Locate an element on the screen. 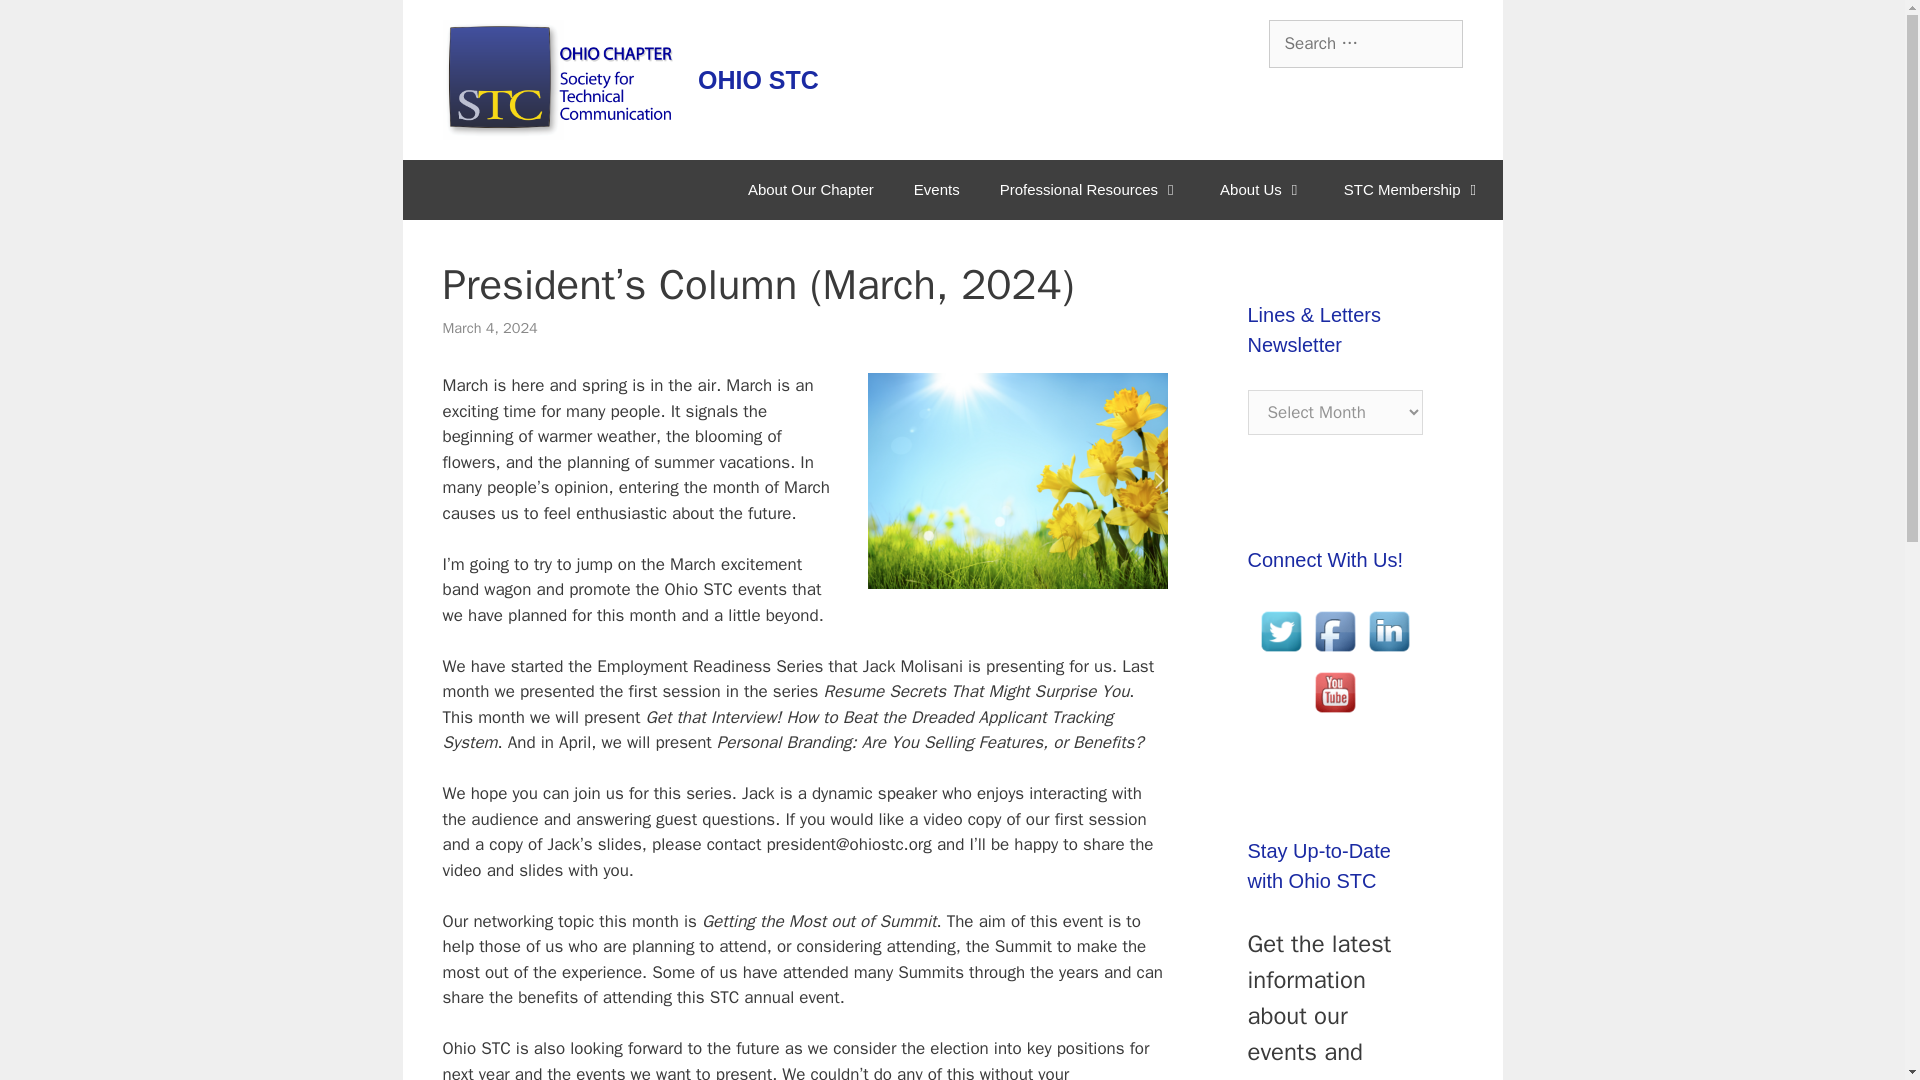 The height and width of the screenshot is (1080, 1920). Visit Us On Twitter is located at coordinates (1280, 652).